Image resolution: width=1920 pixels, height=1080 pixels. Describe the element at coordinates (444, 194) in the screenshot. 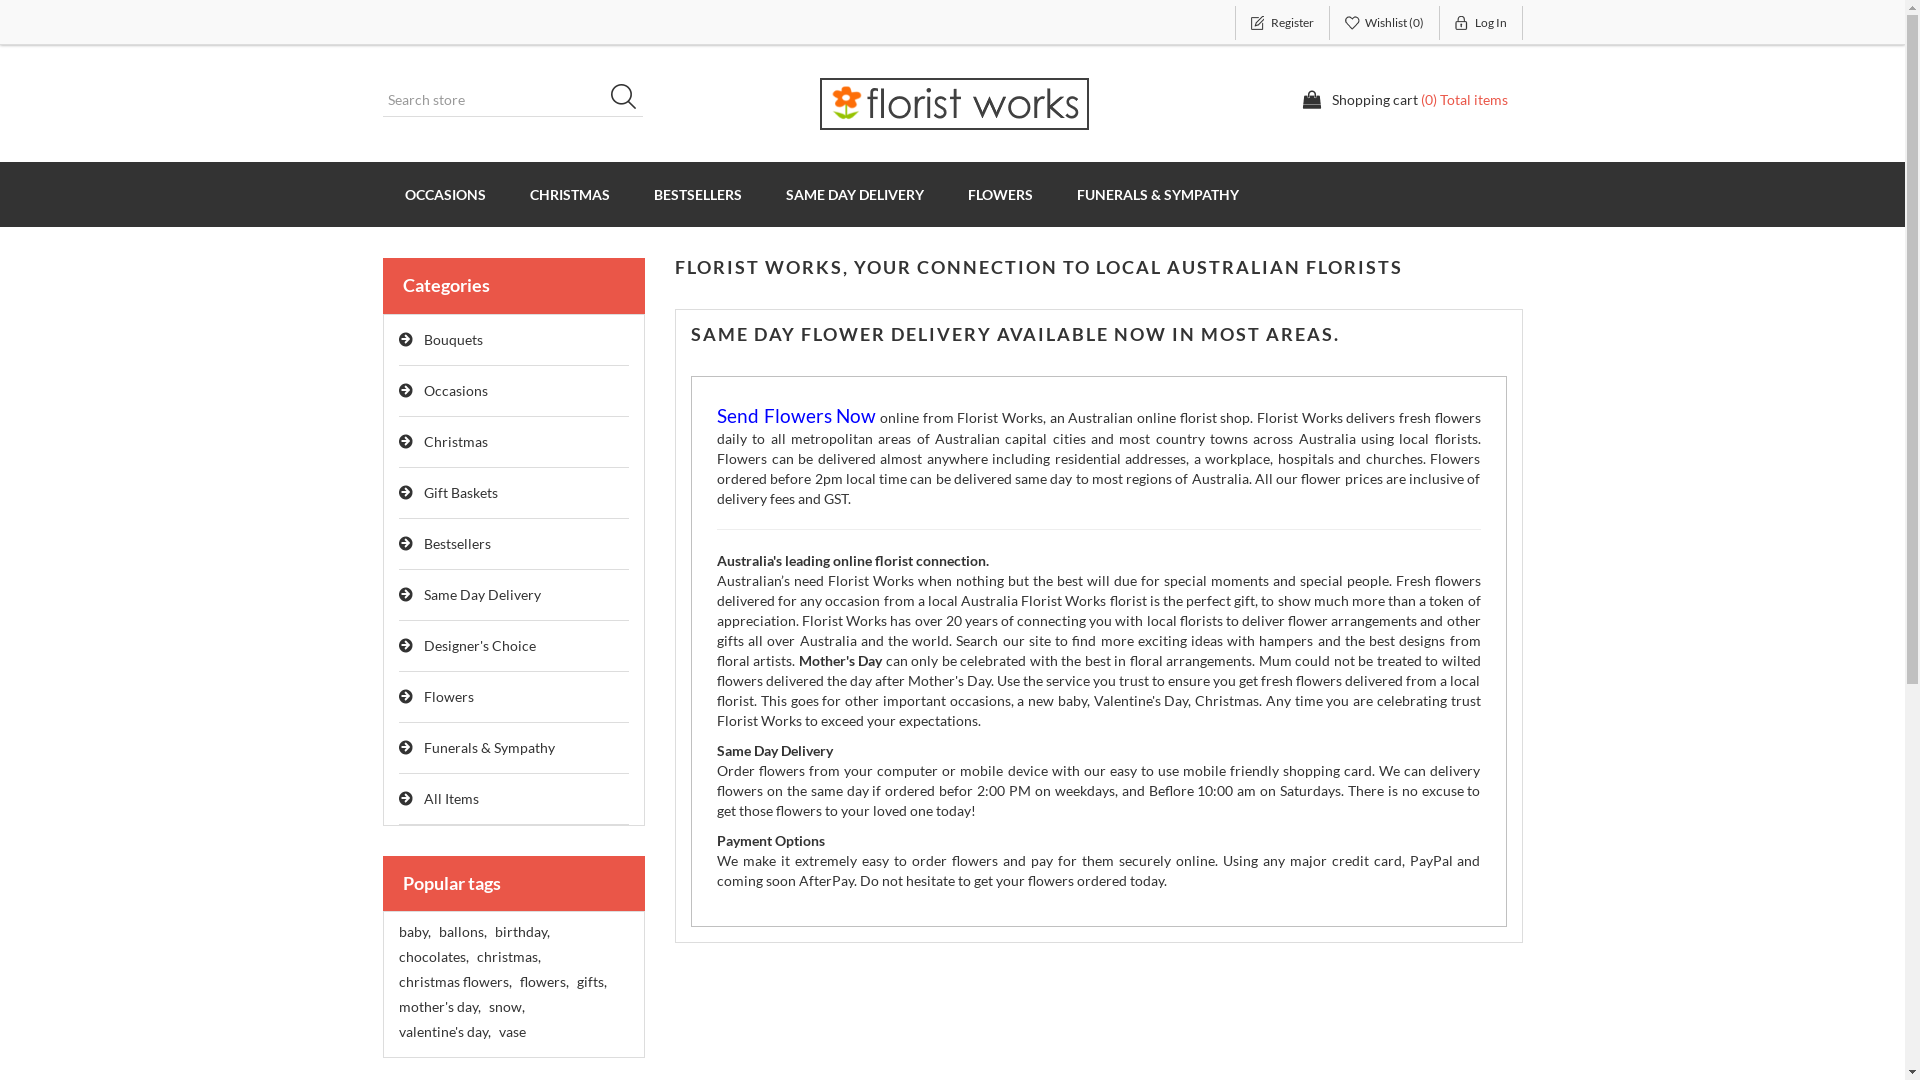

I see `OCCASIONS` at that location.